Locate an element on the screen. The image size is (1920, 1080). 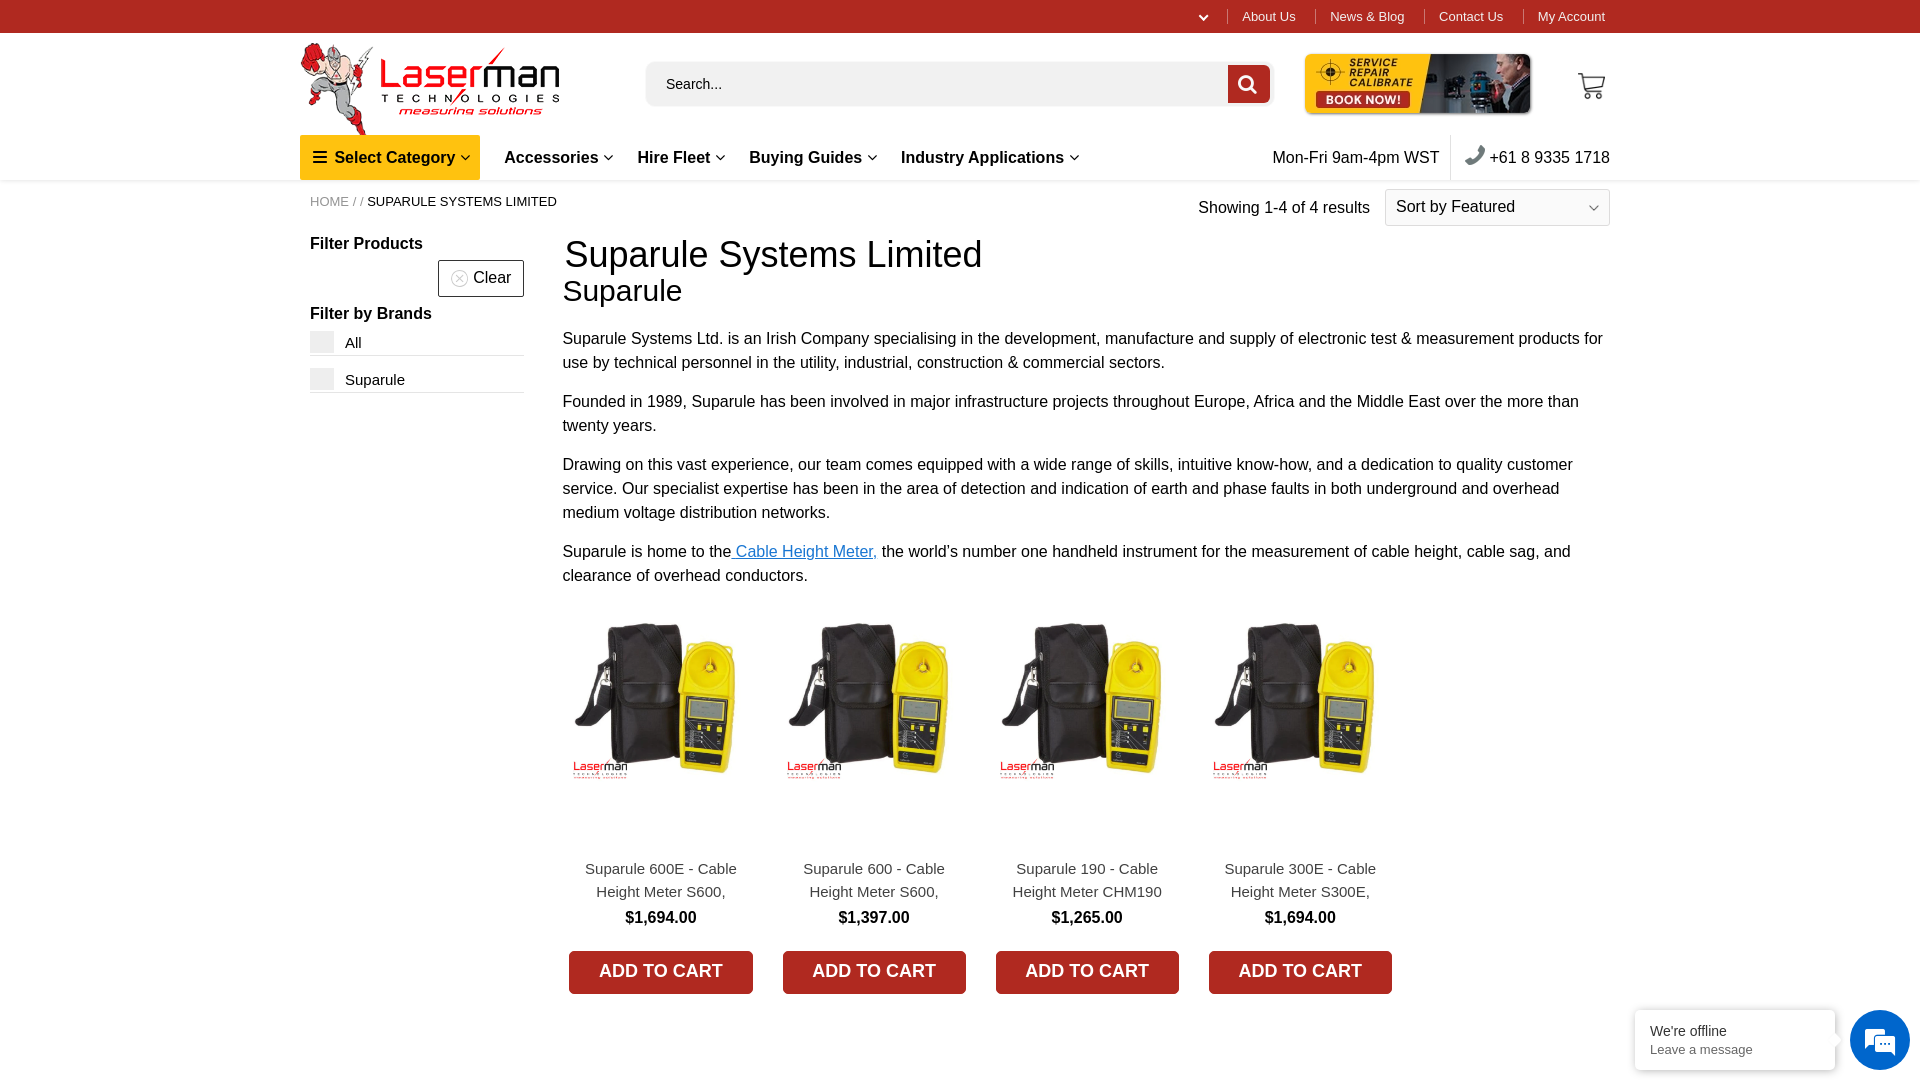
My Account is located at coordinates (1572, 16).